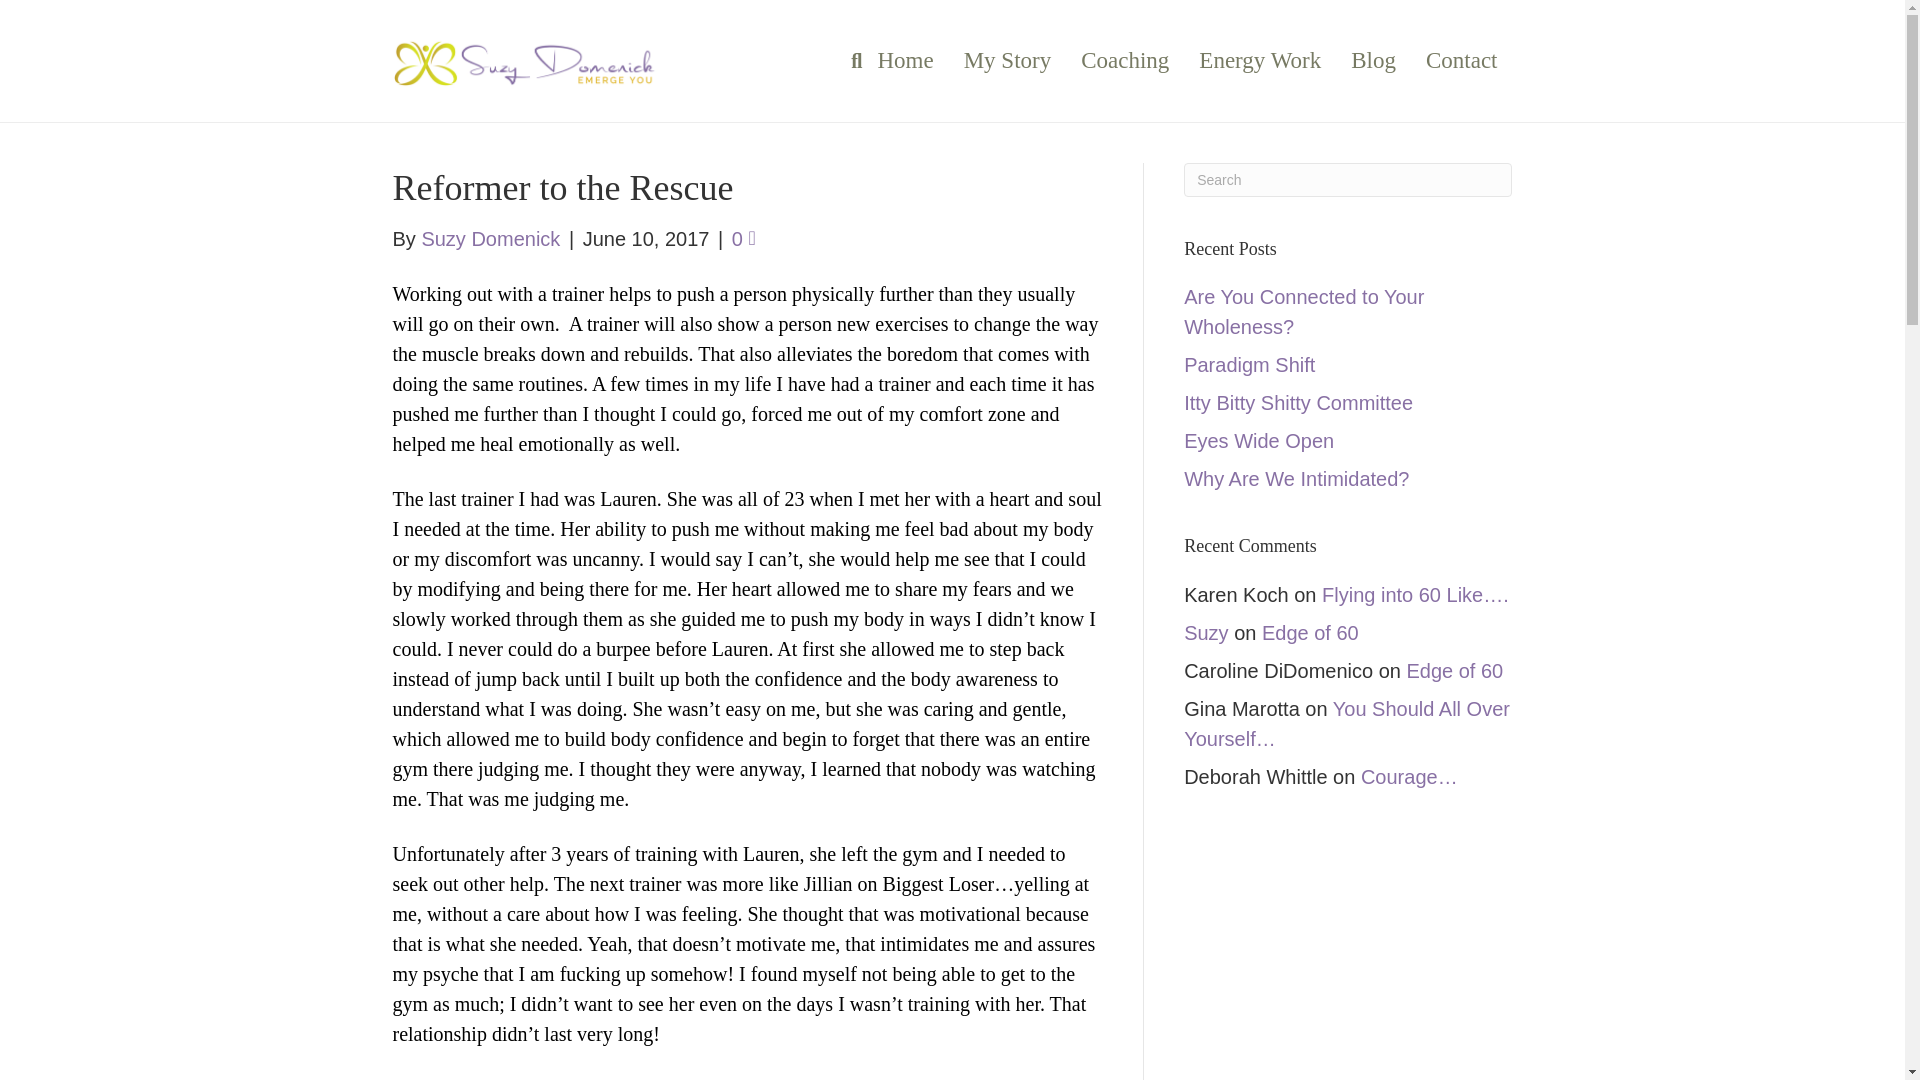 The image size is (1920, 1080). What do you see at coordinates (1206, 632) in the screenshot?
I see `Suzy` at bounding box center [1206, 632].